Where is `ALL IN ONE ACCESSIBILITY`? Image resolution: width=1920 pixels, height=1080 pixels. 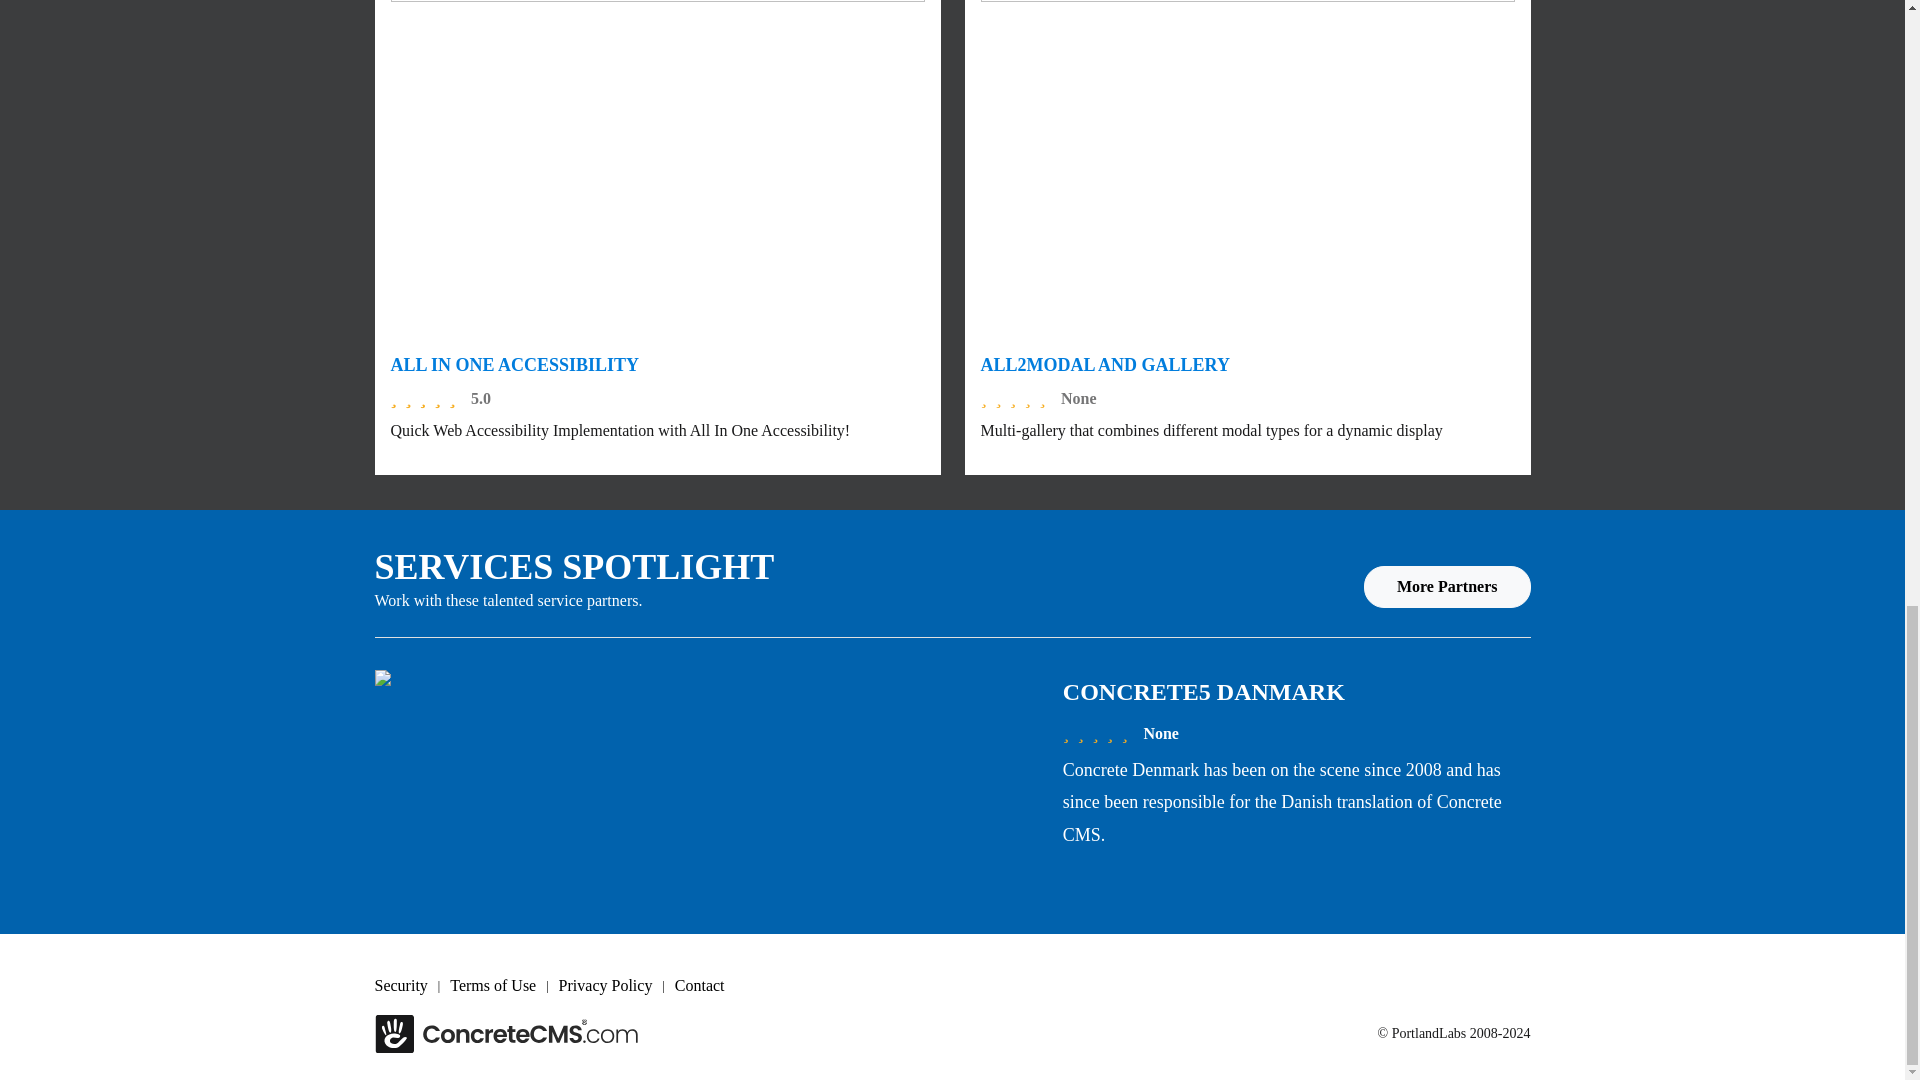 ALL IN ONE ACCESSIBILITY is located at coordinates (514, 364).